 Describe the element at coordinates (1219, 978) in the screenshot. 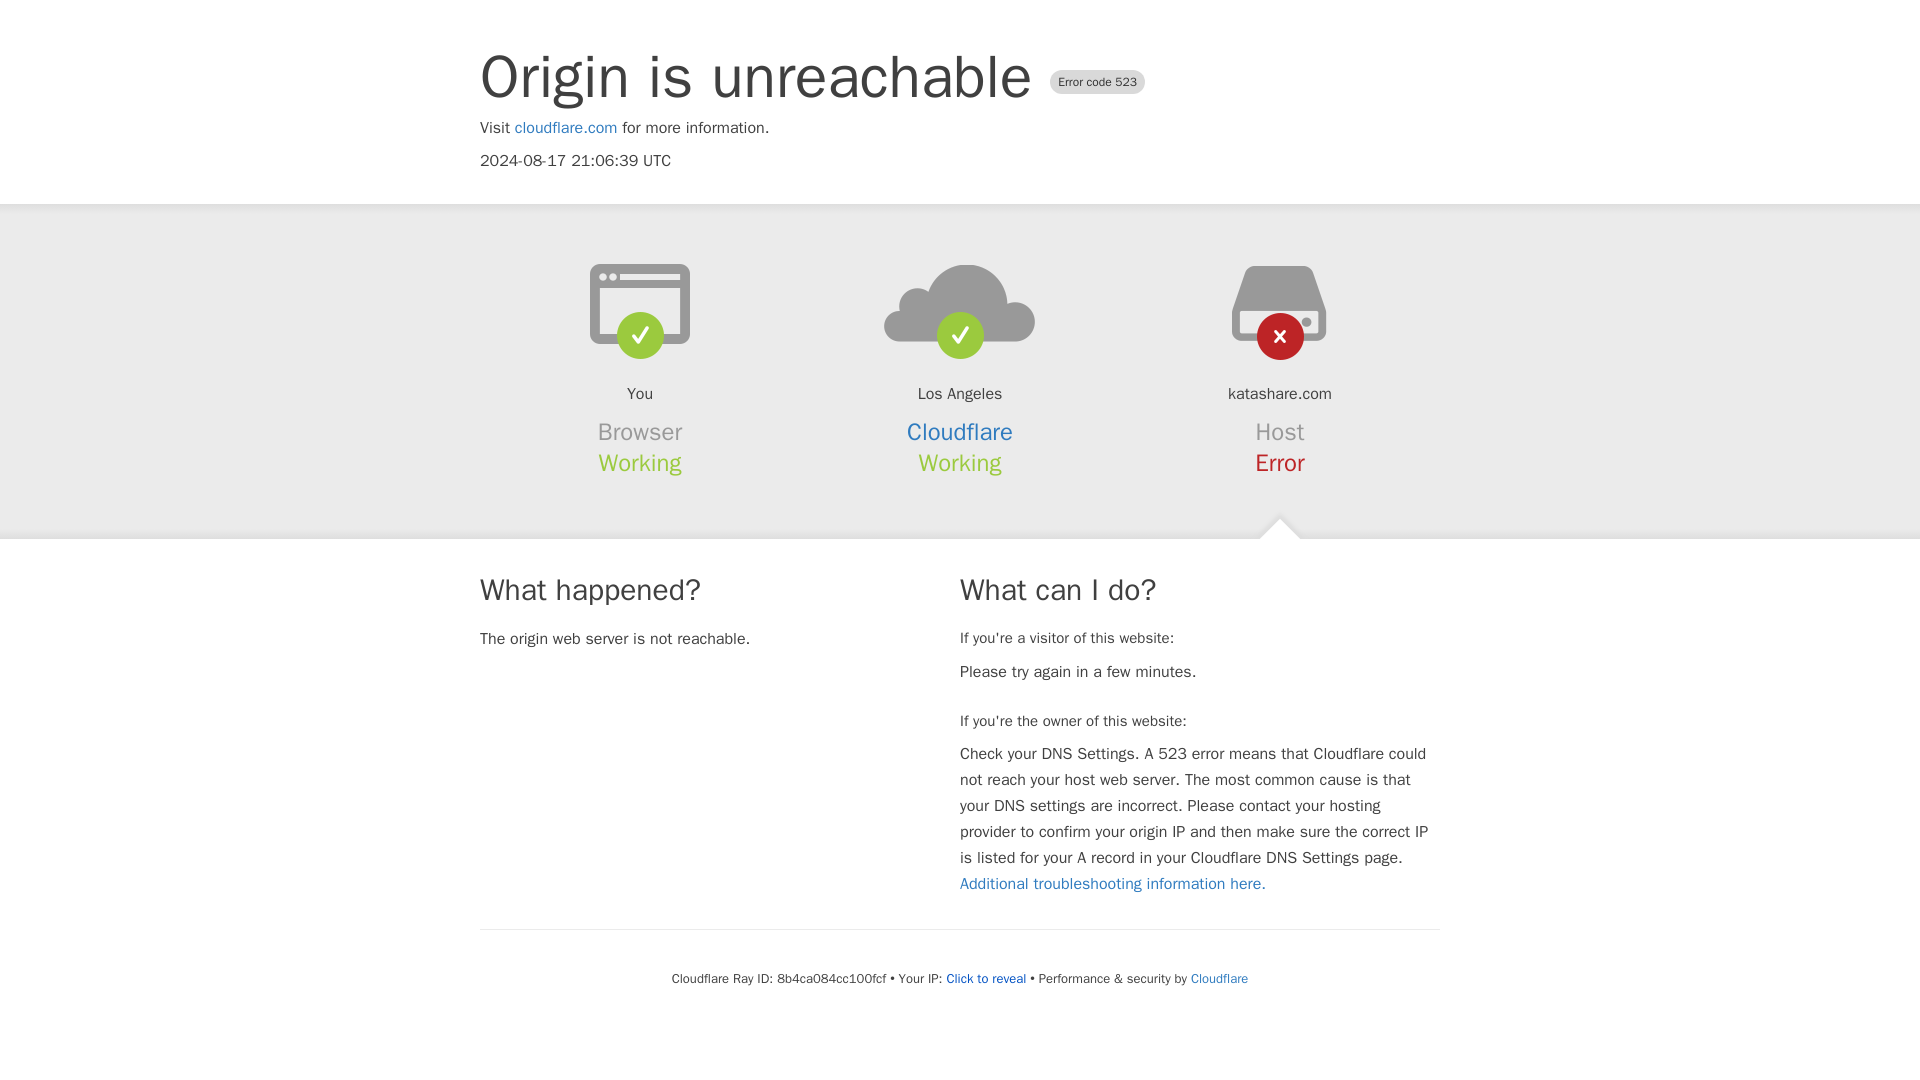

I see `Cloudflare` at that location.